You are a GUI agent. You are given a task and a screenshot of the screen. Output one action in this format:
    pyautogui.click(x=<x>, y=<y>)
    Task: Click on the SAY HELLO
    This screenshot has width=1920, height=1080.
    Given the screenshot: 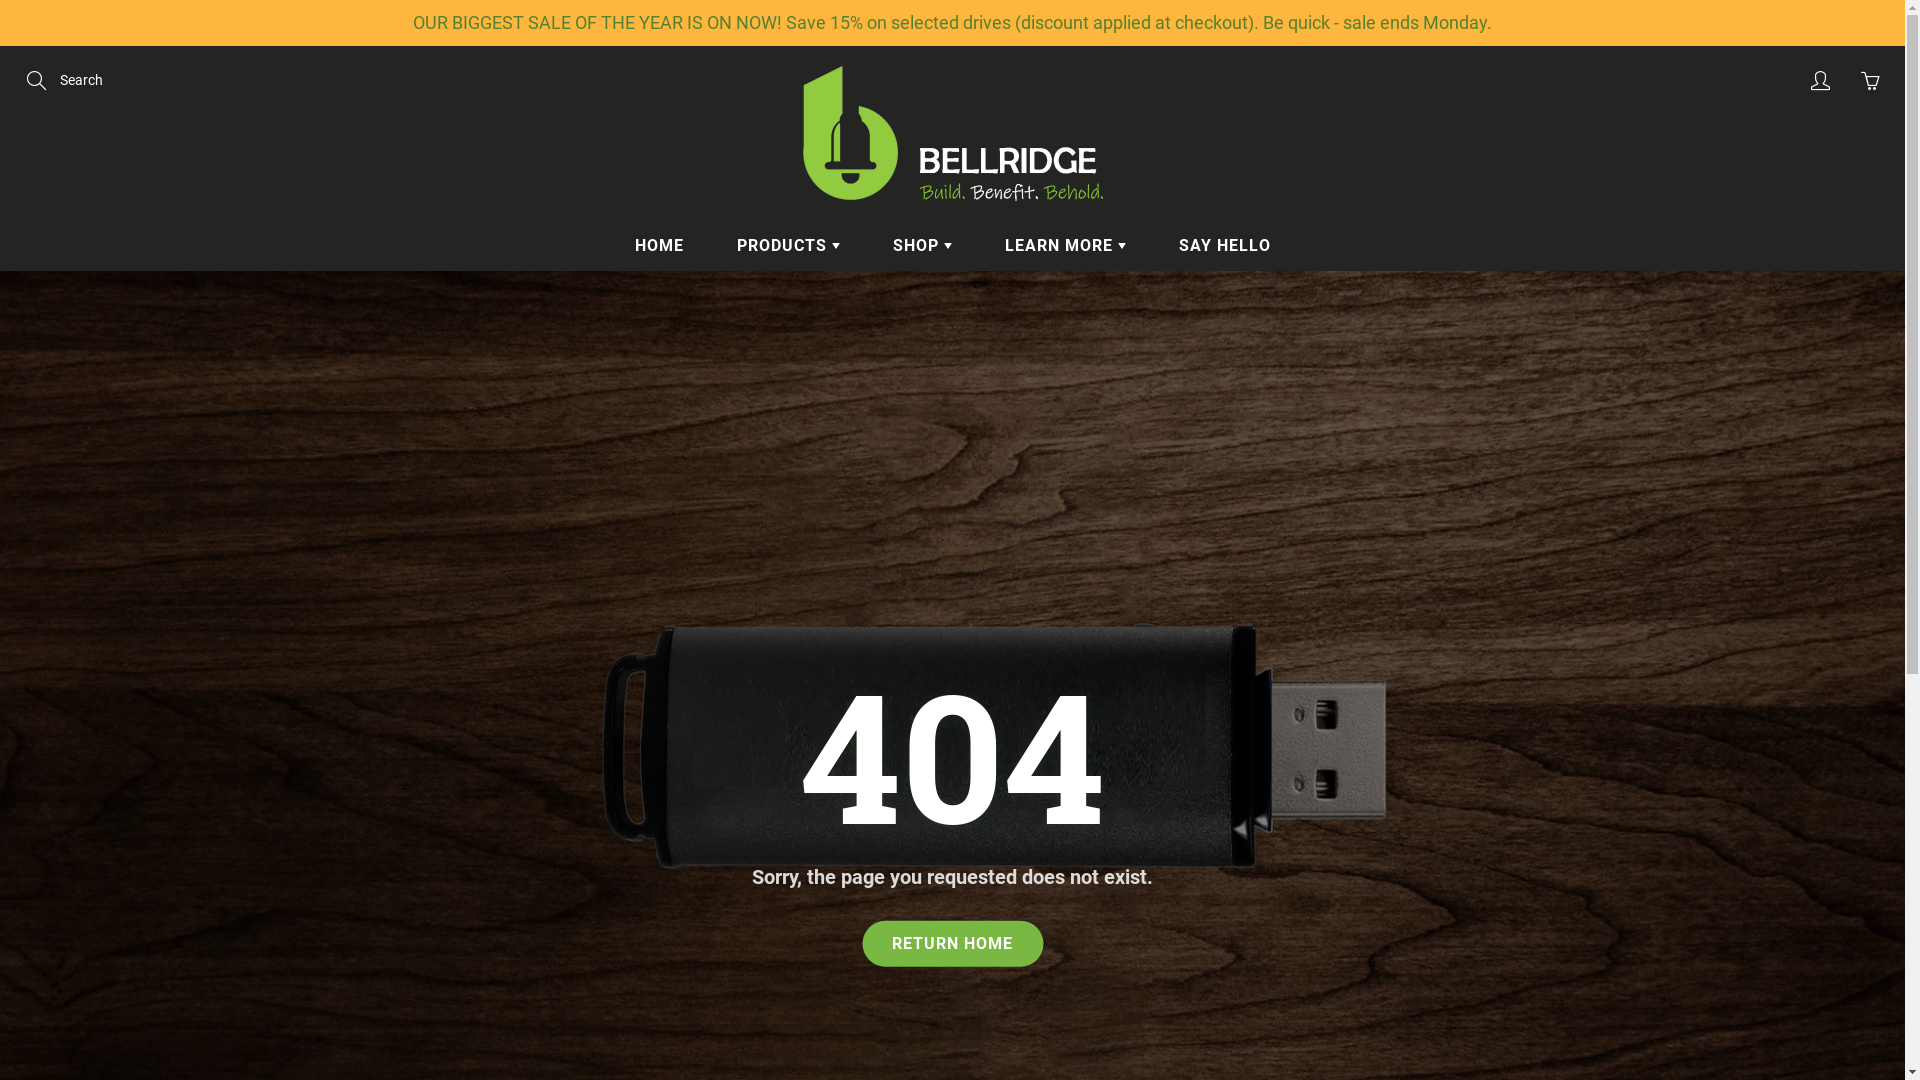 What is the action you would take?
    pyautogui.click(x=1225, y=246)
    